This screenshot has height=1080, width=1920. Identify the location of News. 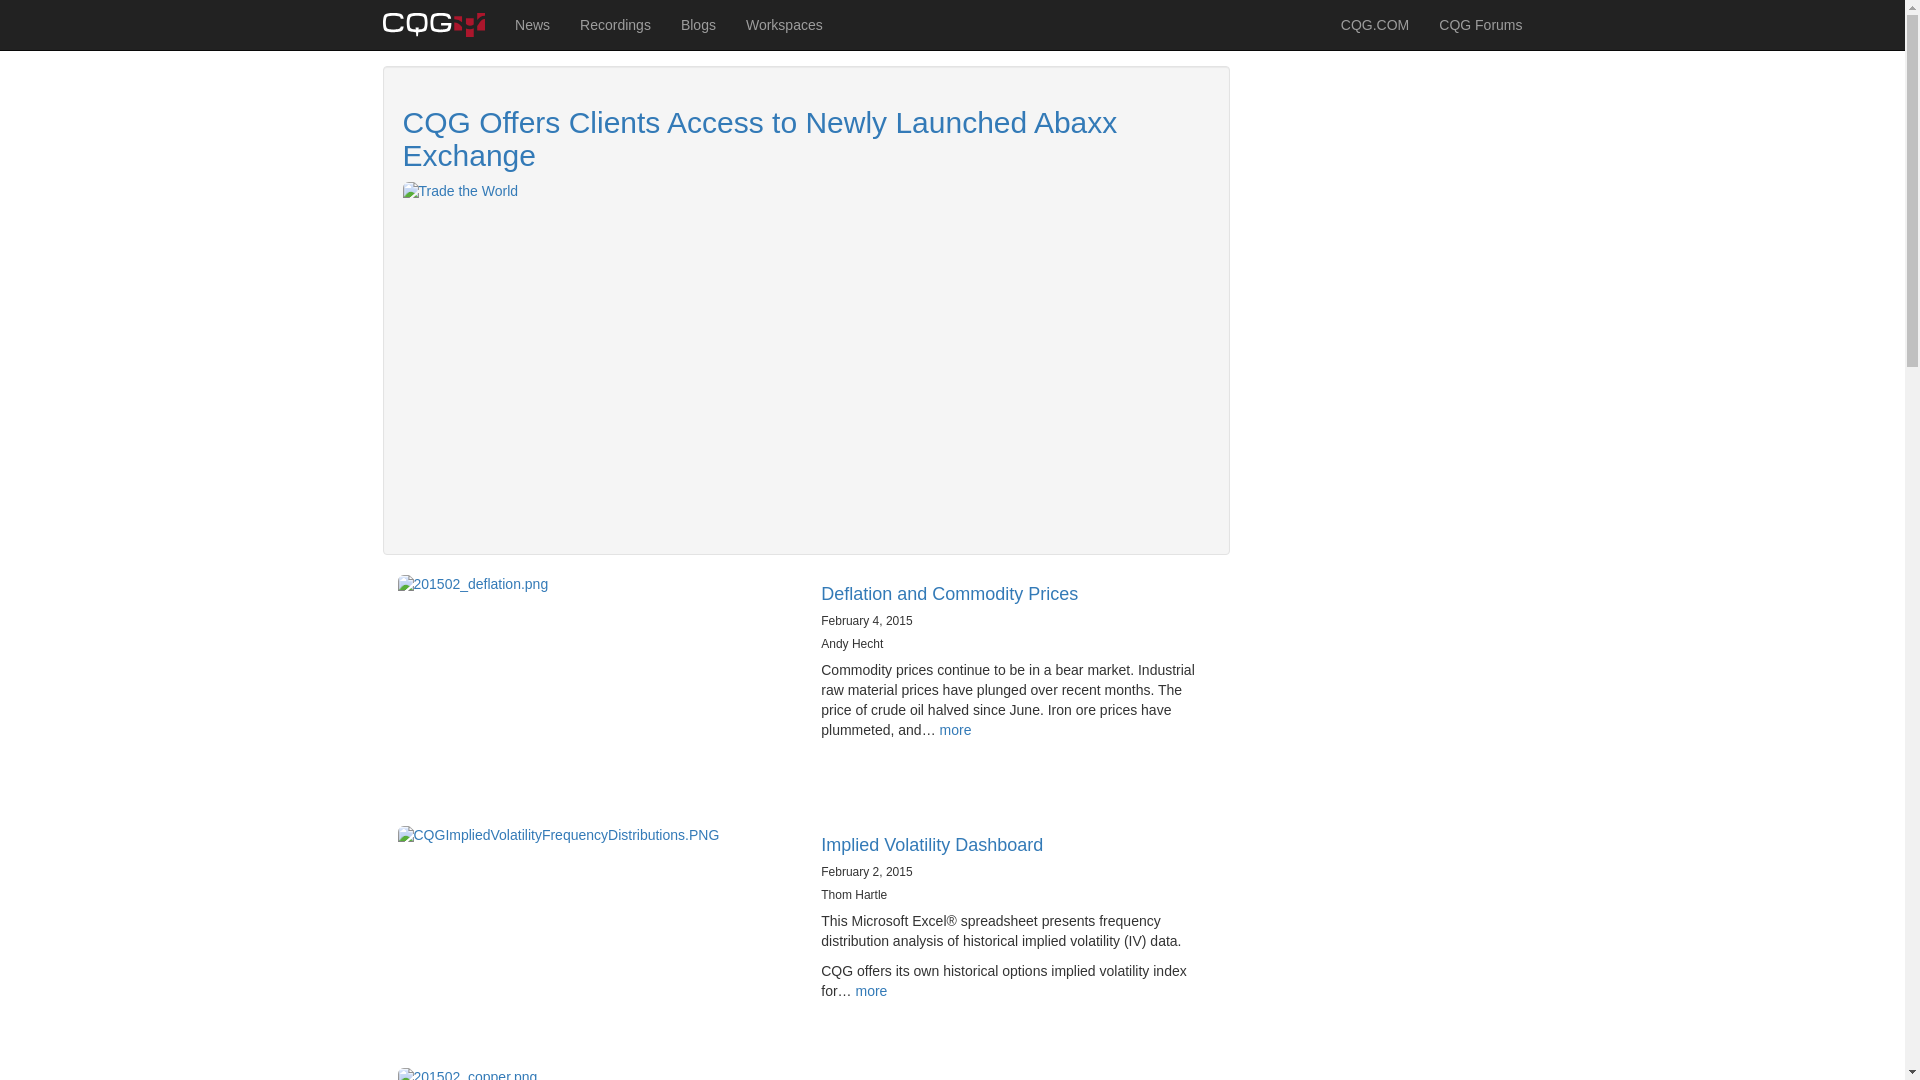
(532, 24).